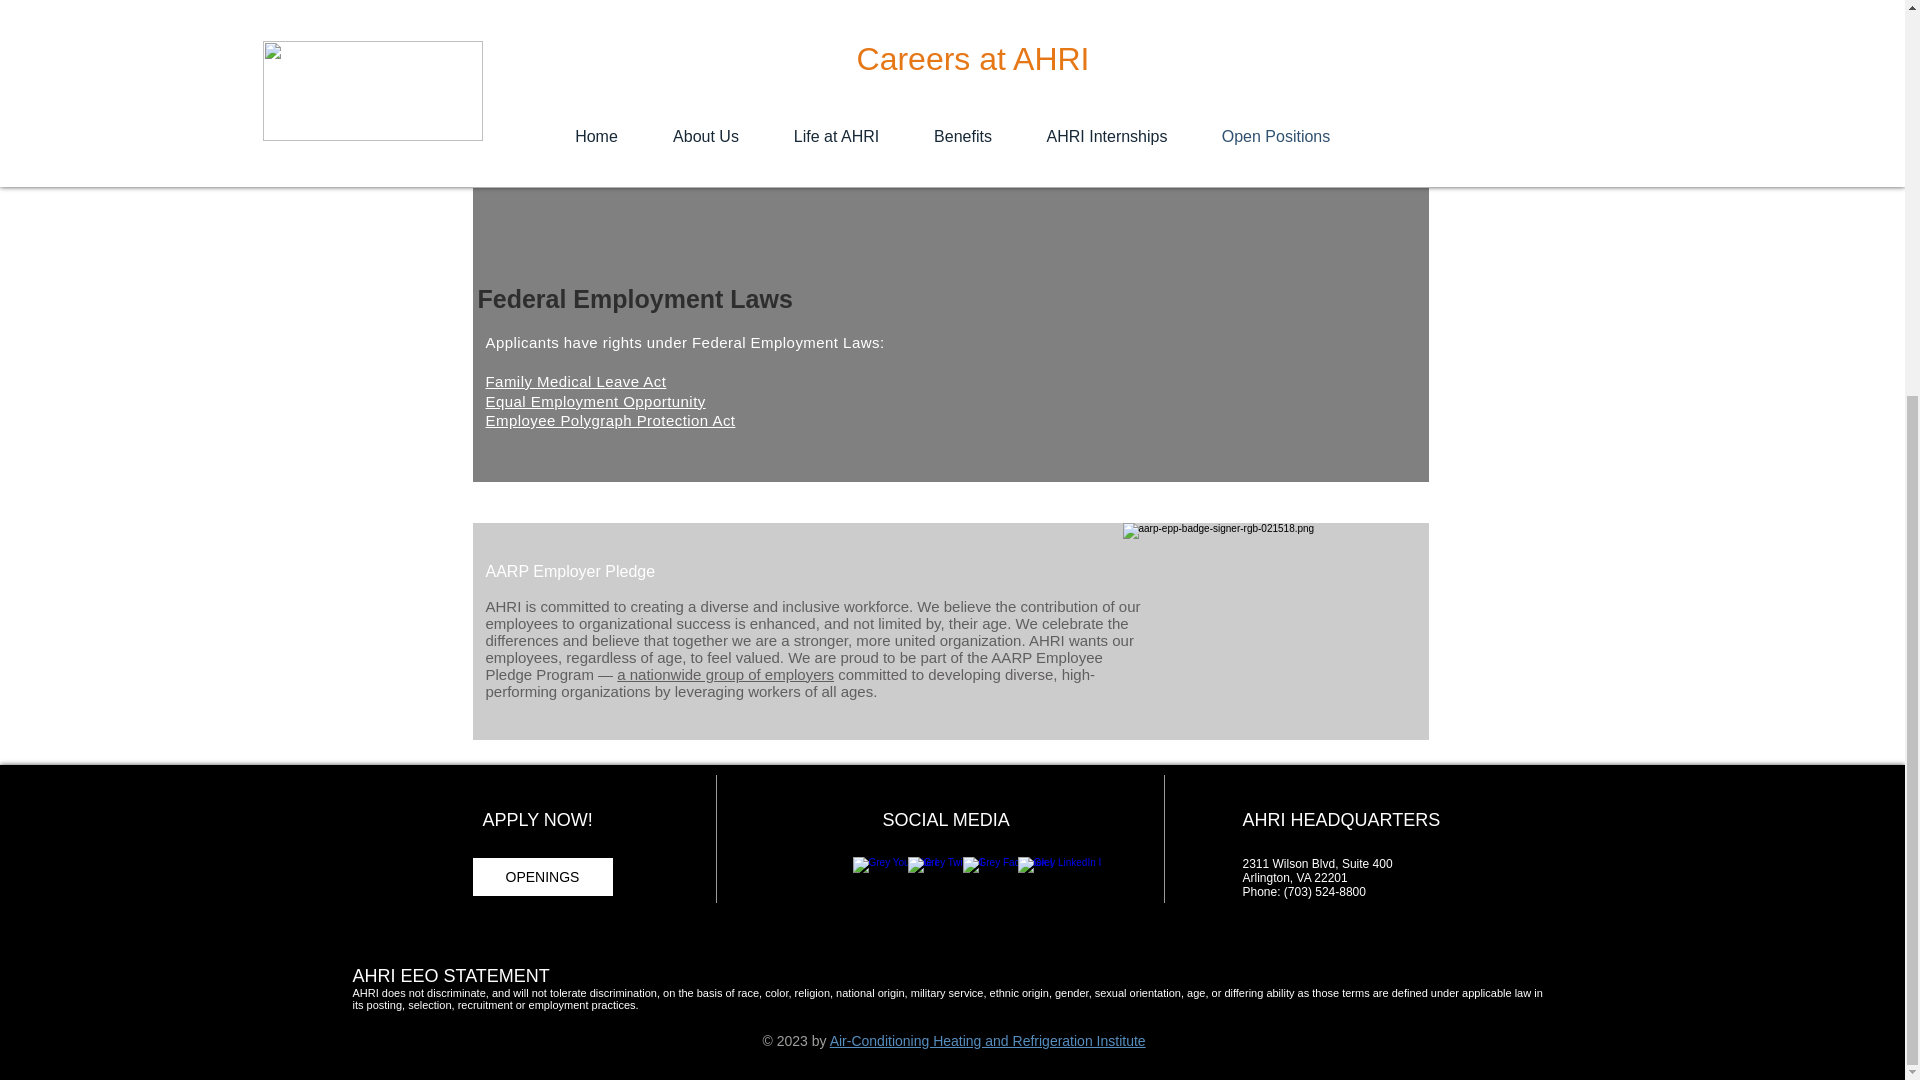 The image size is (1920, 1080). What do you see at coordinates (724, 674) in the screenshot?
I see `a nationwide group of employers` at bounding box center [724, 674].